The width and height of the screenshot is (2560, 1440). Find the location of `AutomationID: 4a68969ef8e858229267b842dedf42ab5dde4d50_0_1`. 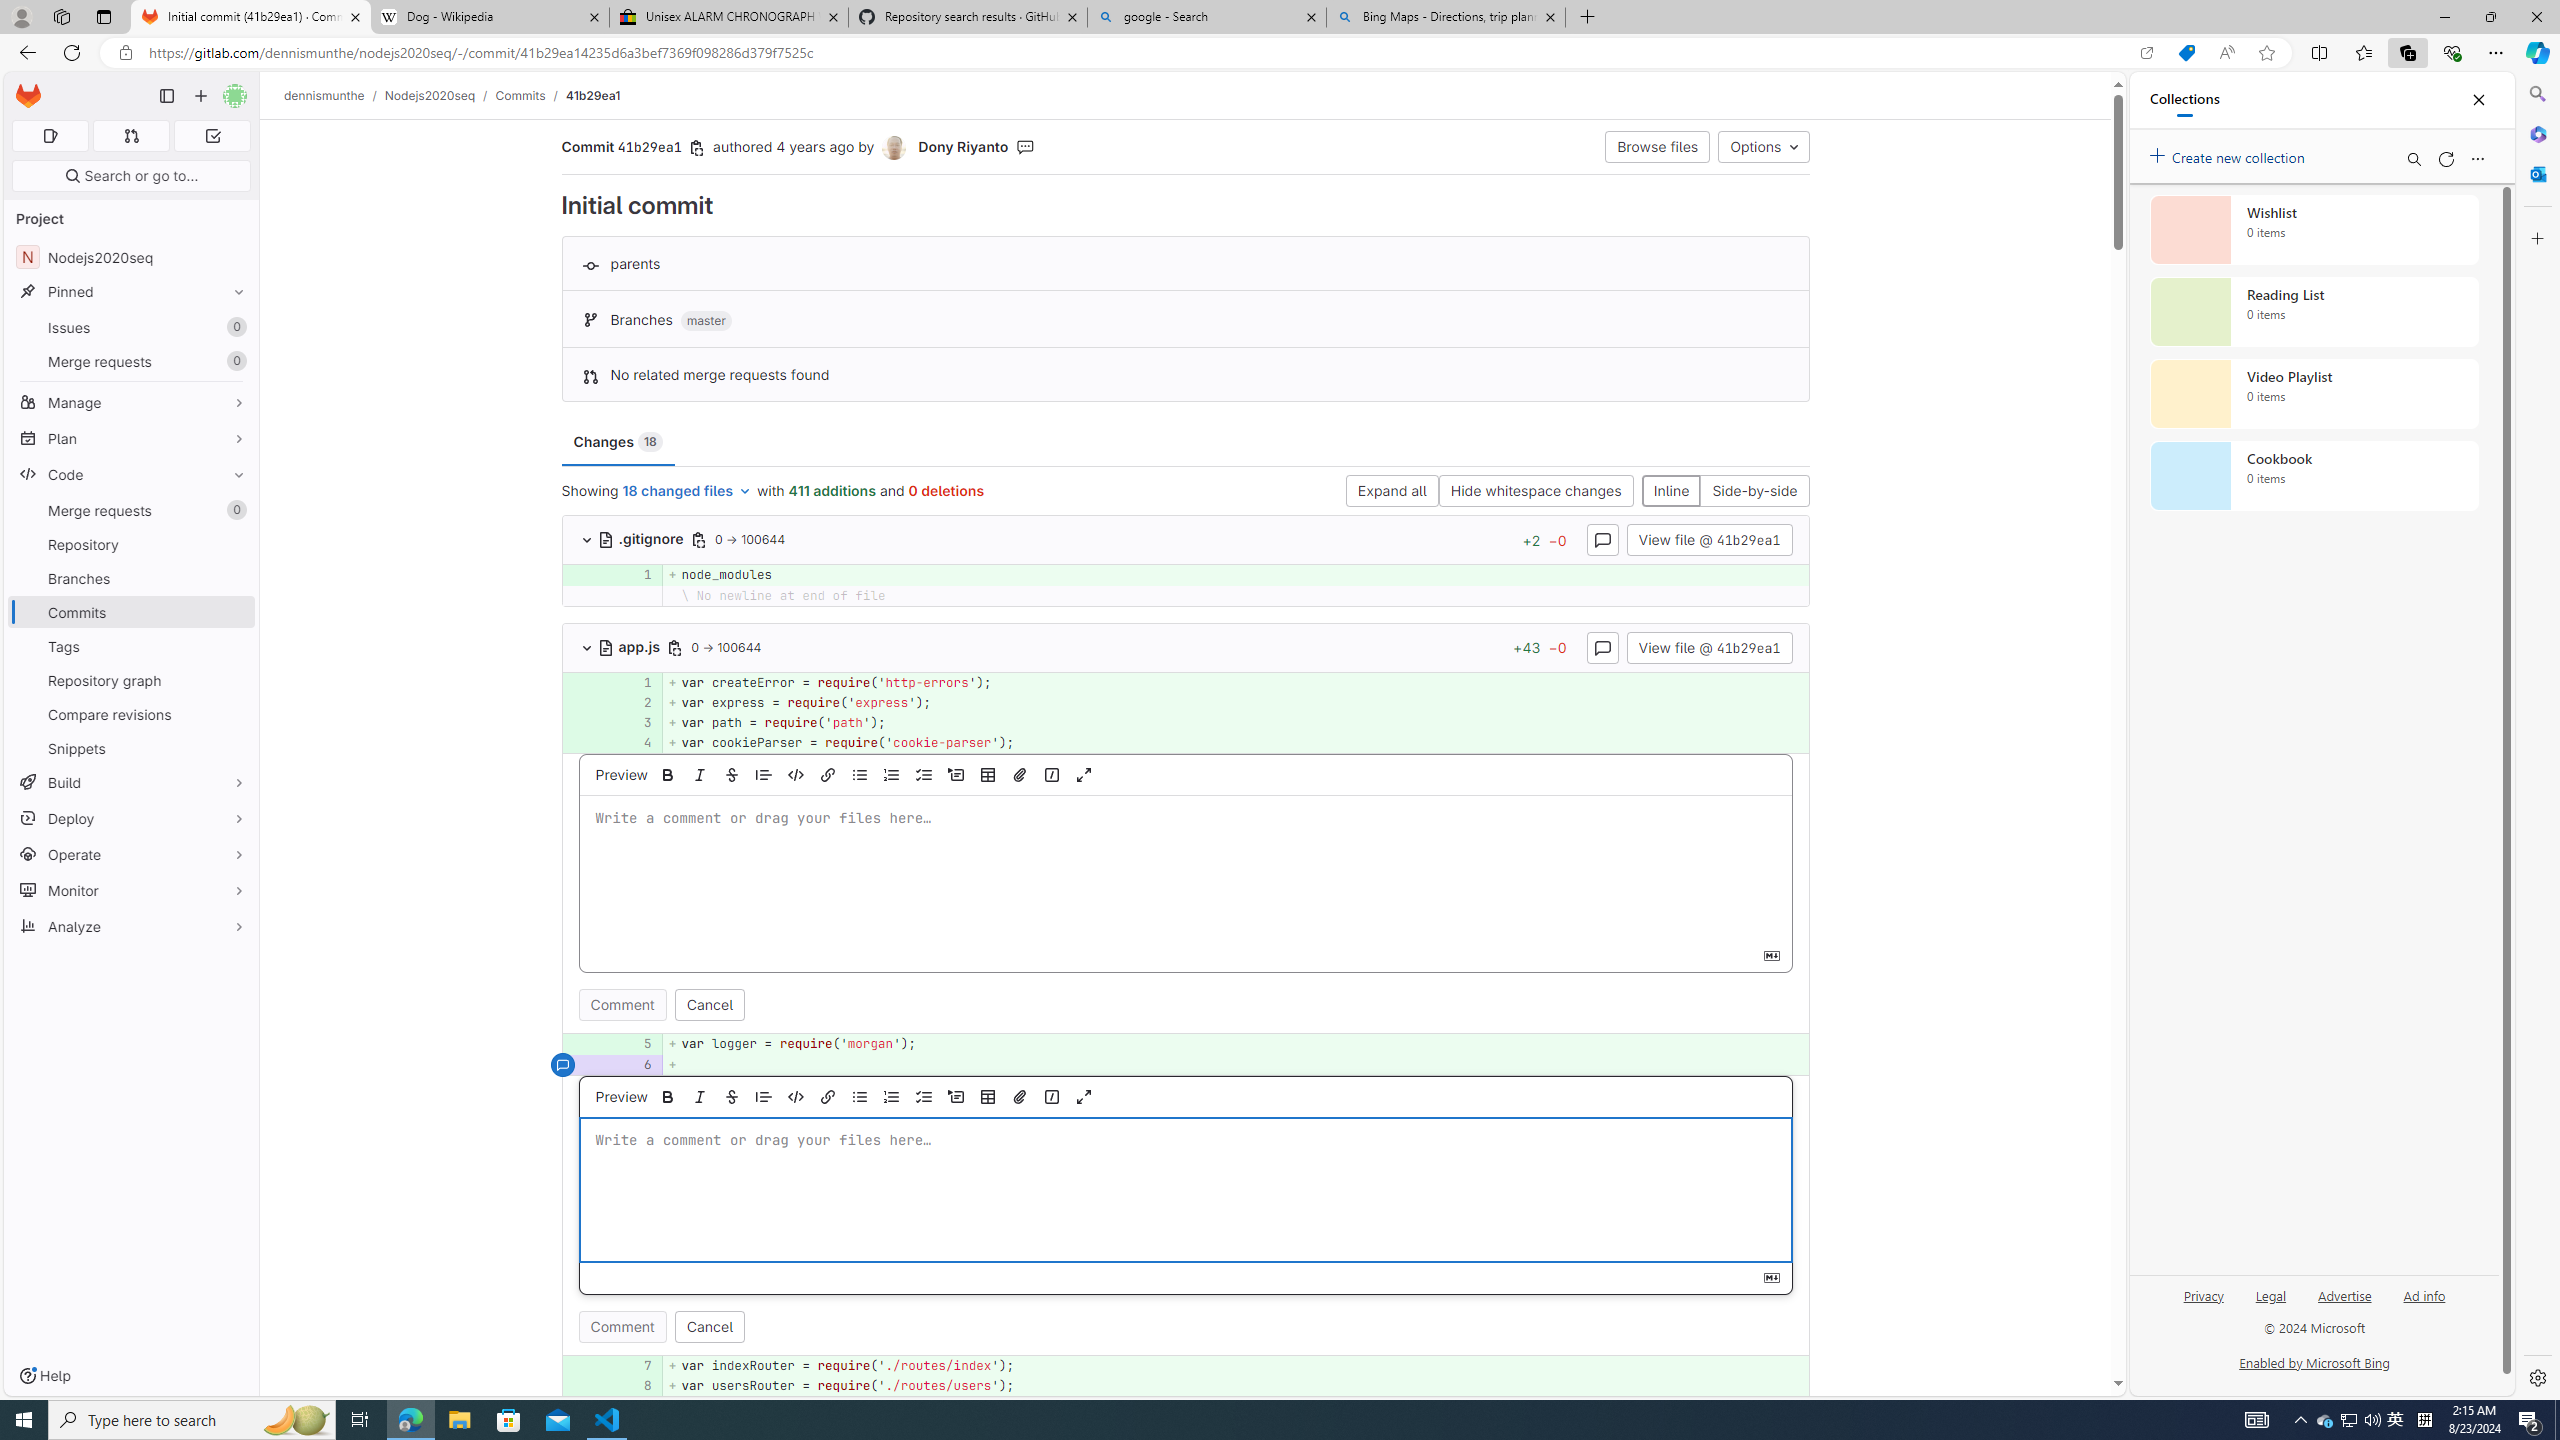

AutomationID: 4a68969ef8e858229267b842dedf42ab5dde4d50_0_1 is located at coordinates (1186, 682).